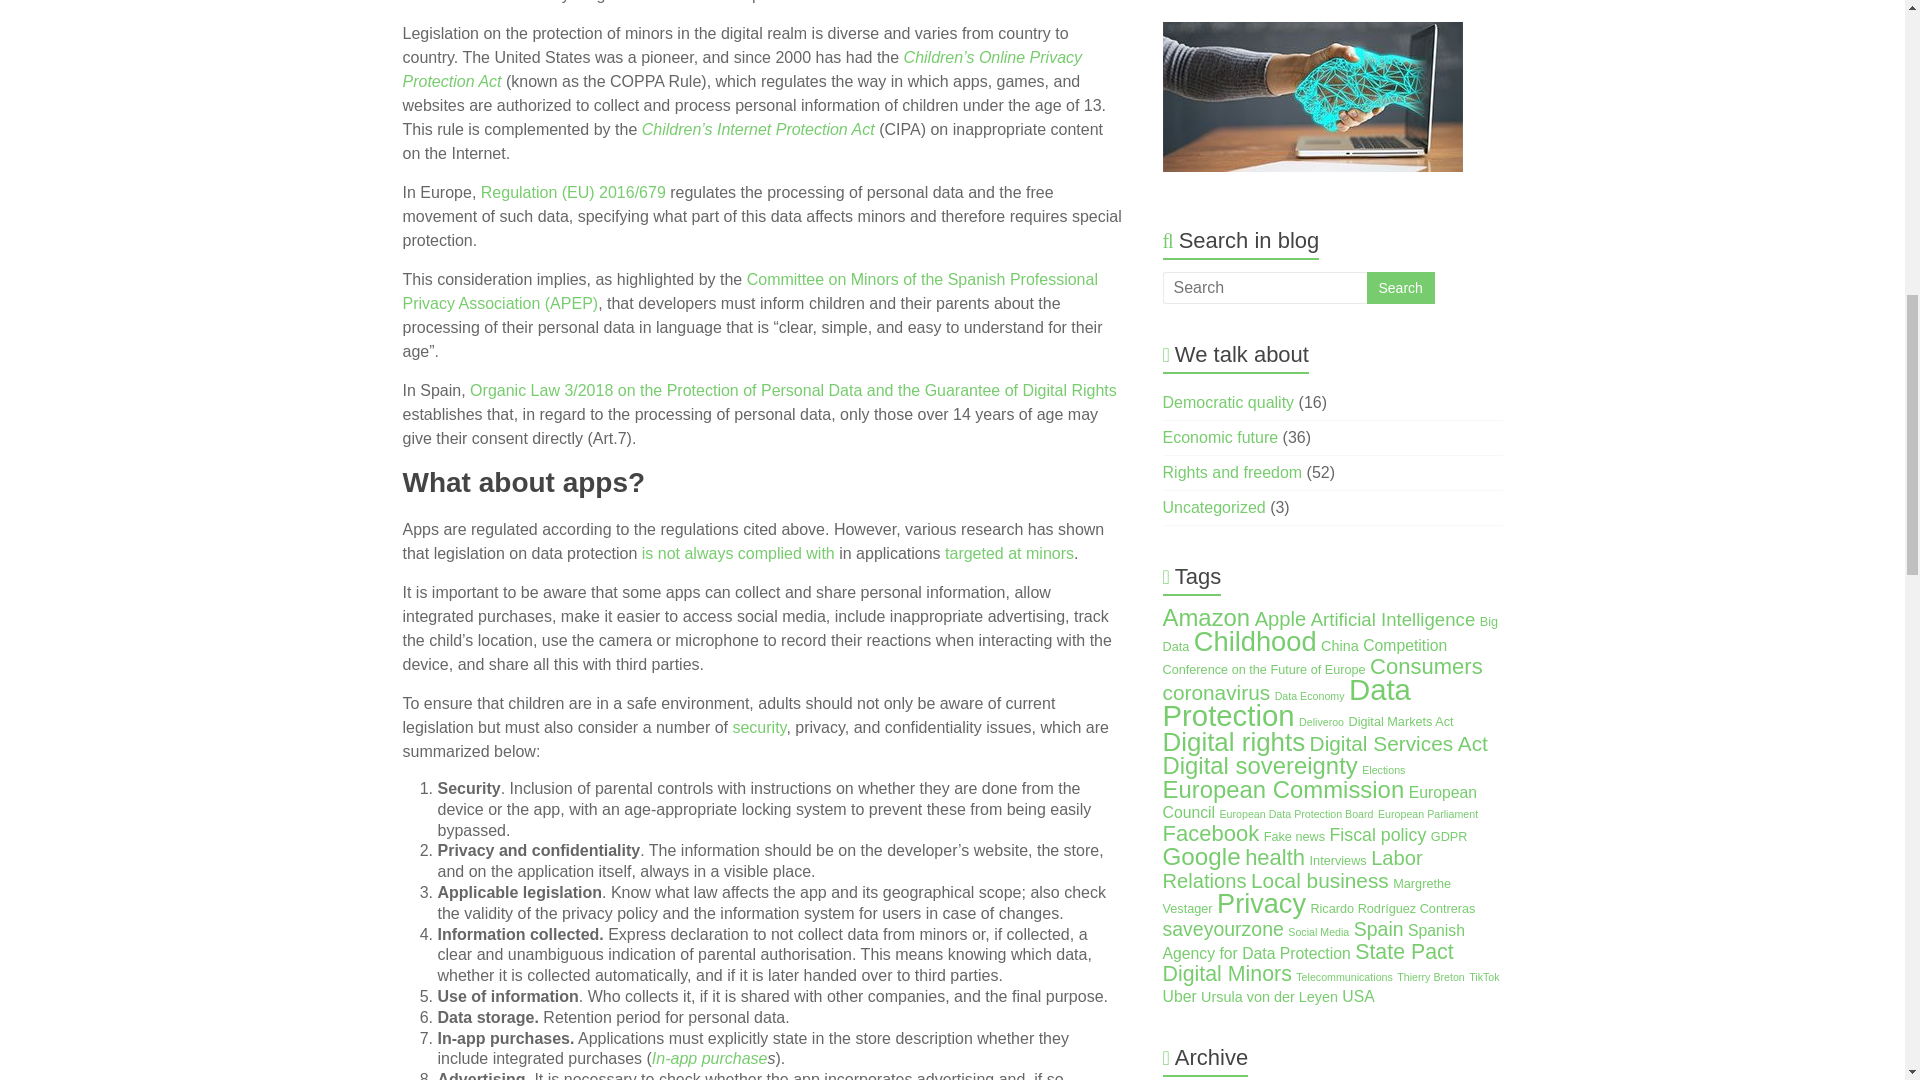 The image size is (1920, 1080). What do you see at coordinates (710, 1058) in the screenshot?
I see `In-app purchase` at bounding box center [710, 1058].